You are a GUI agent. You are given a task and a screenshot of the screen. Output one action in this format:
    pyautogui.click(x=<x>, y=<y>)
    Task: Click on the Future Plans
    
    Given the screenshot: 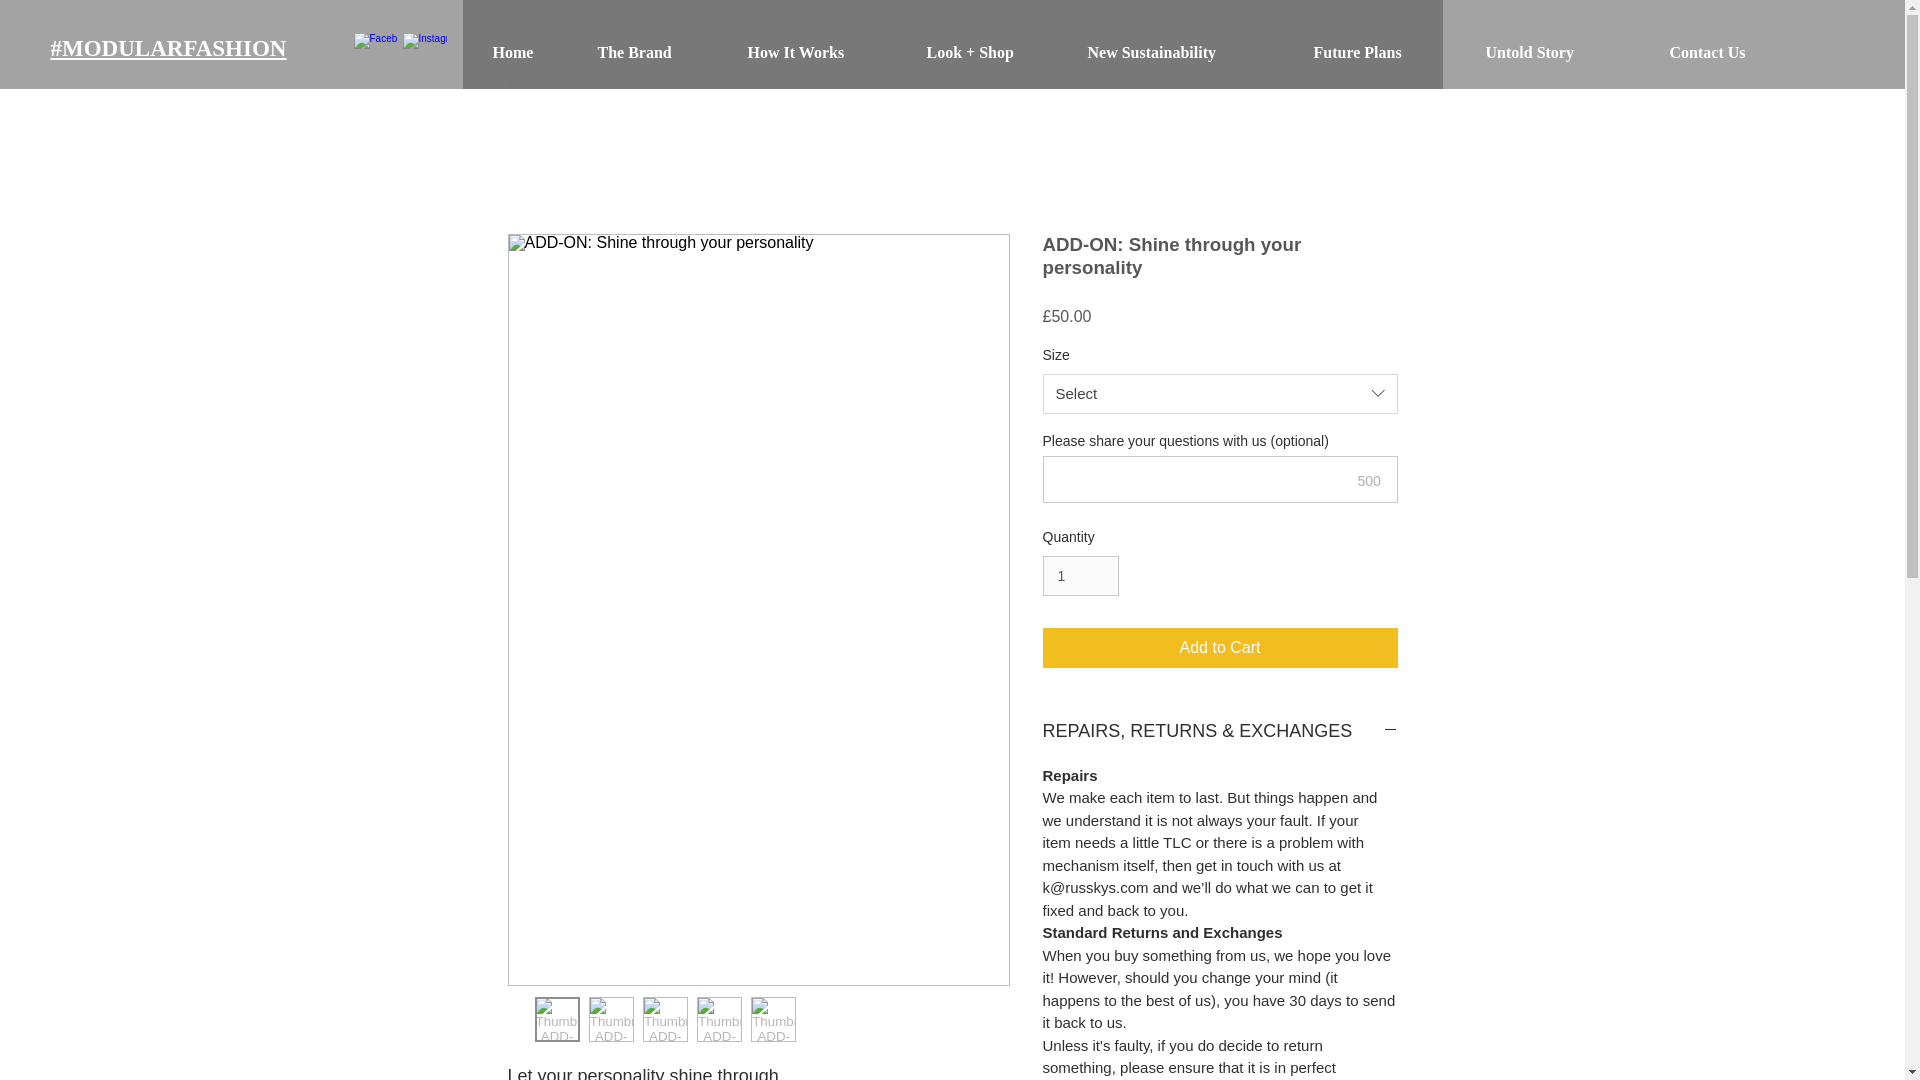 What is the action you would take?
    pyautogui.click(x=1384, y=52)
    